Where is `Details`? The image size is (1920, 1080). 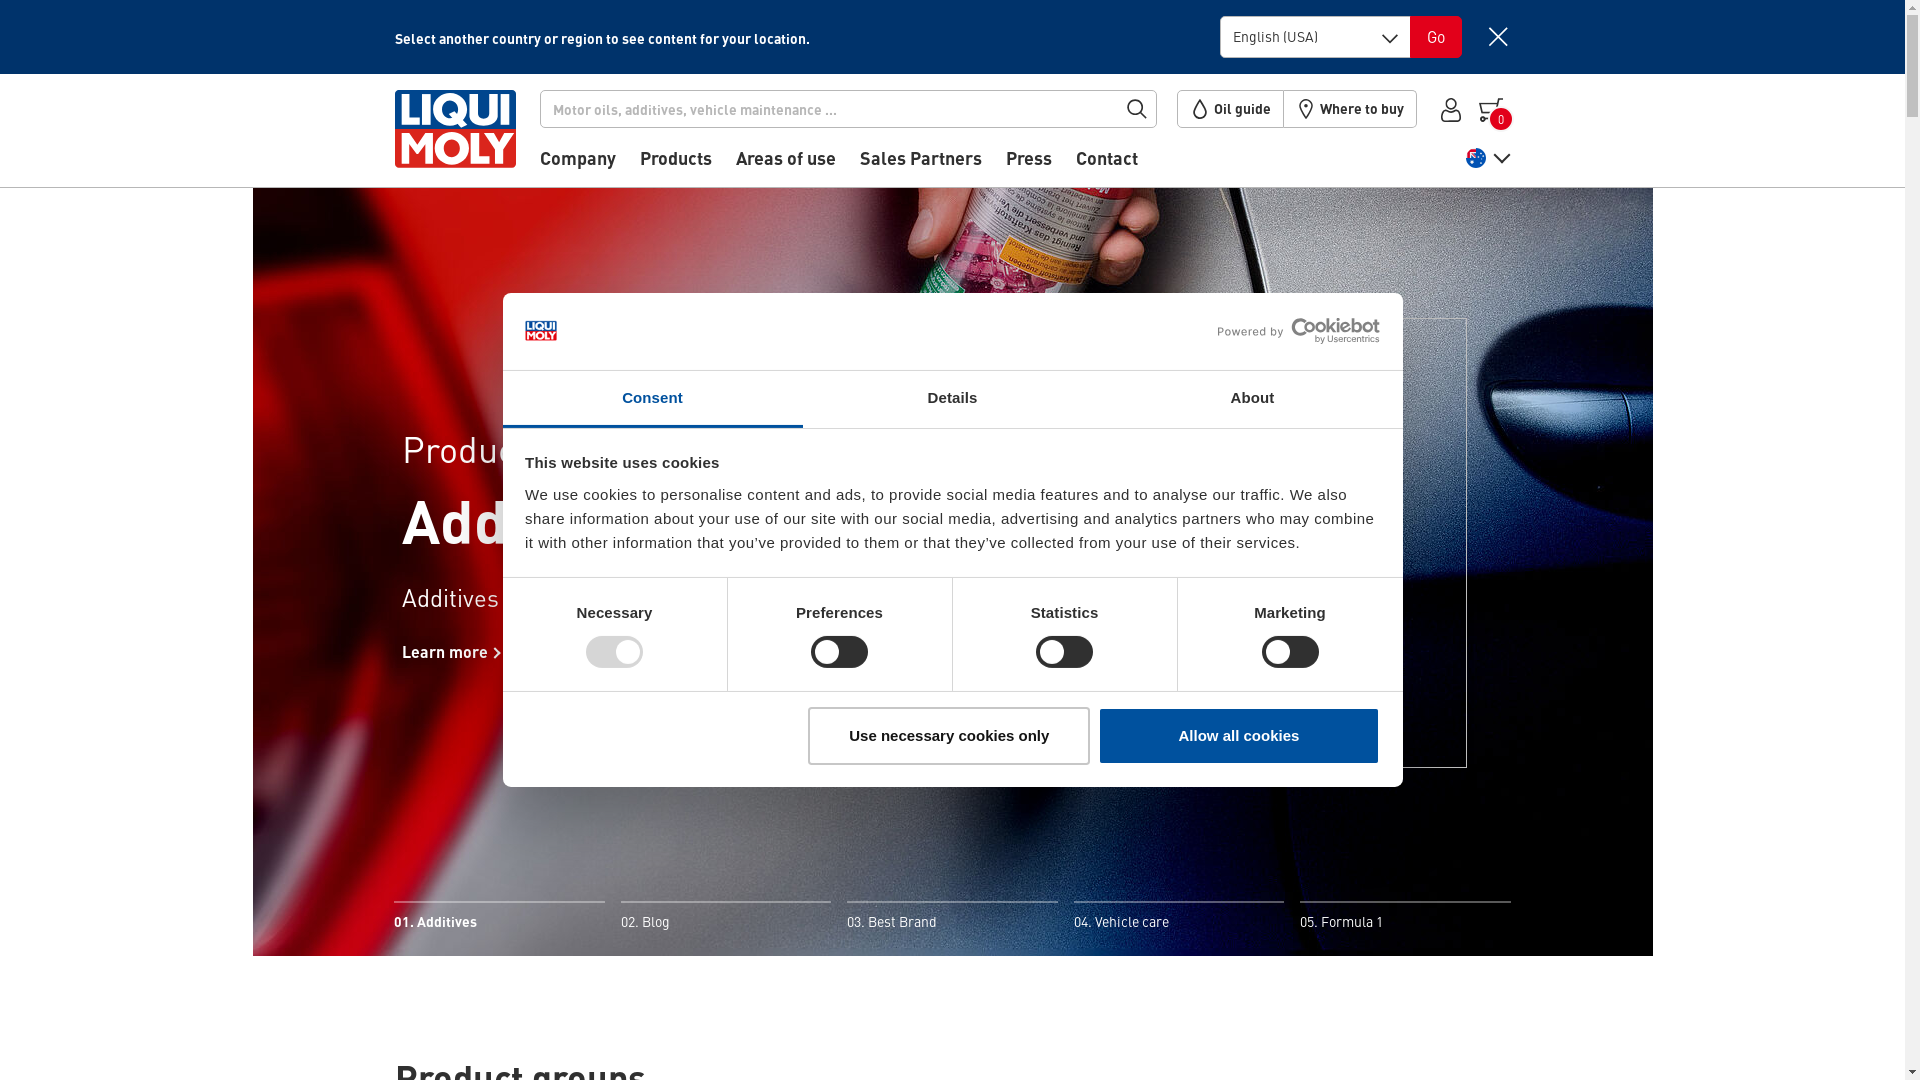 Details is located at coordinates (952, 400).